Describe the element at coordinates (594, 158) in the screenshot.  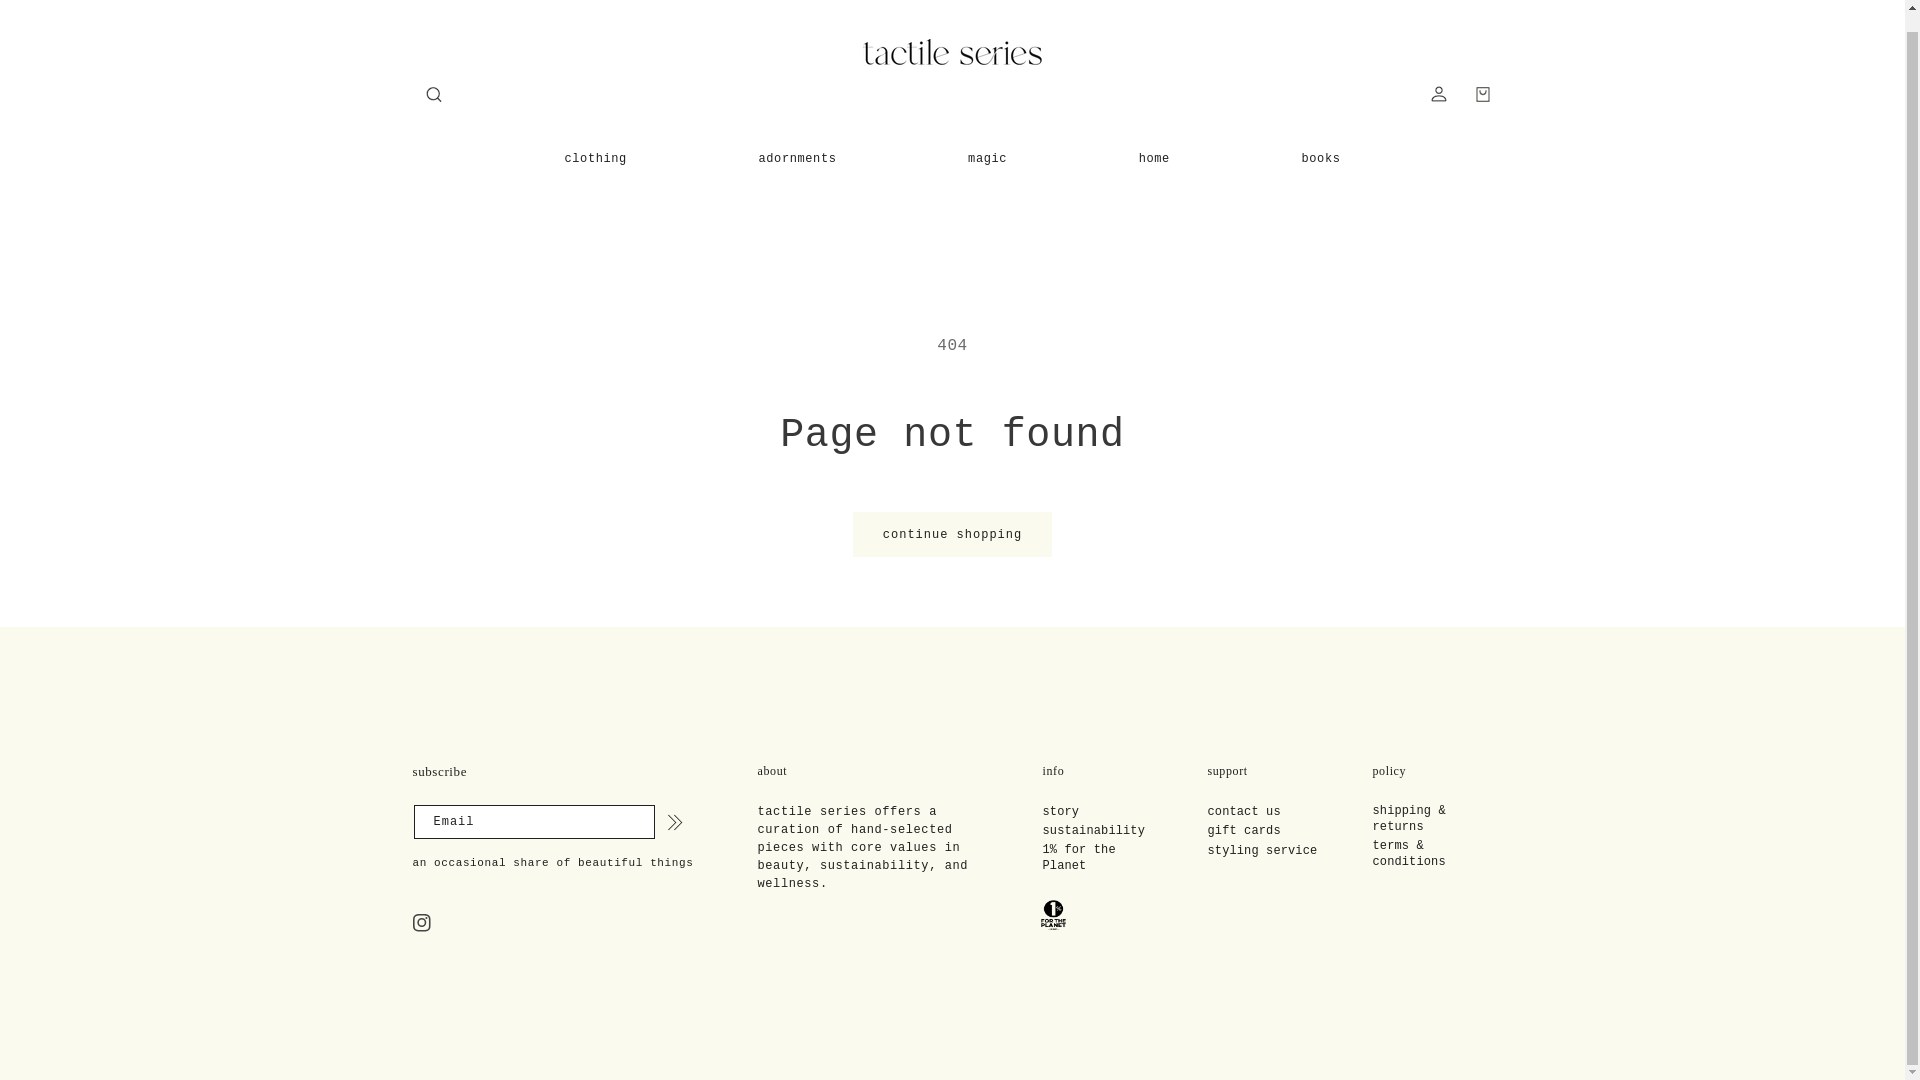
I see `clothing` at that location.